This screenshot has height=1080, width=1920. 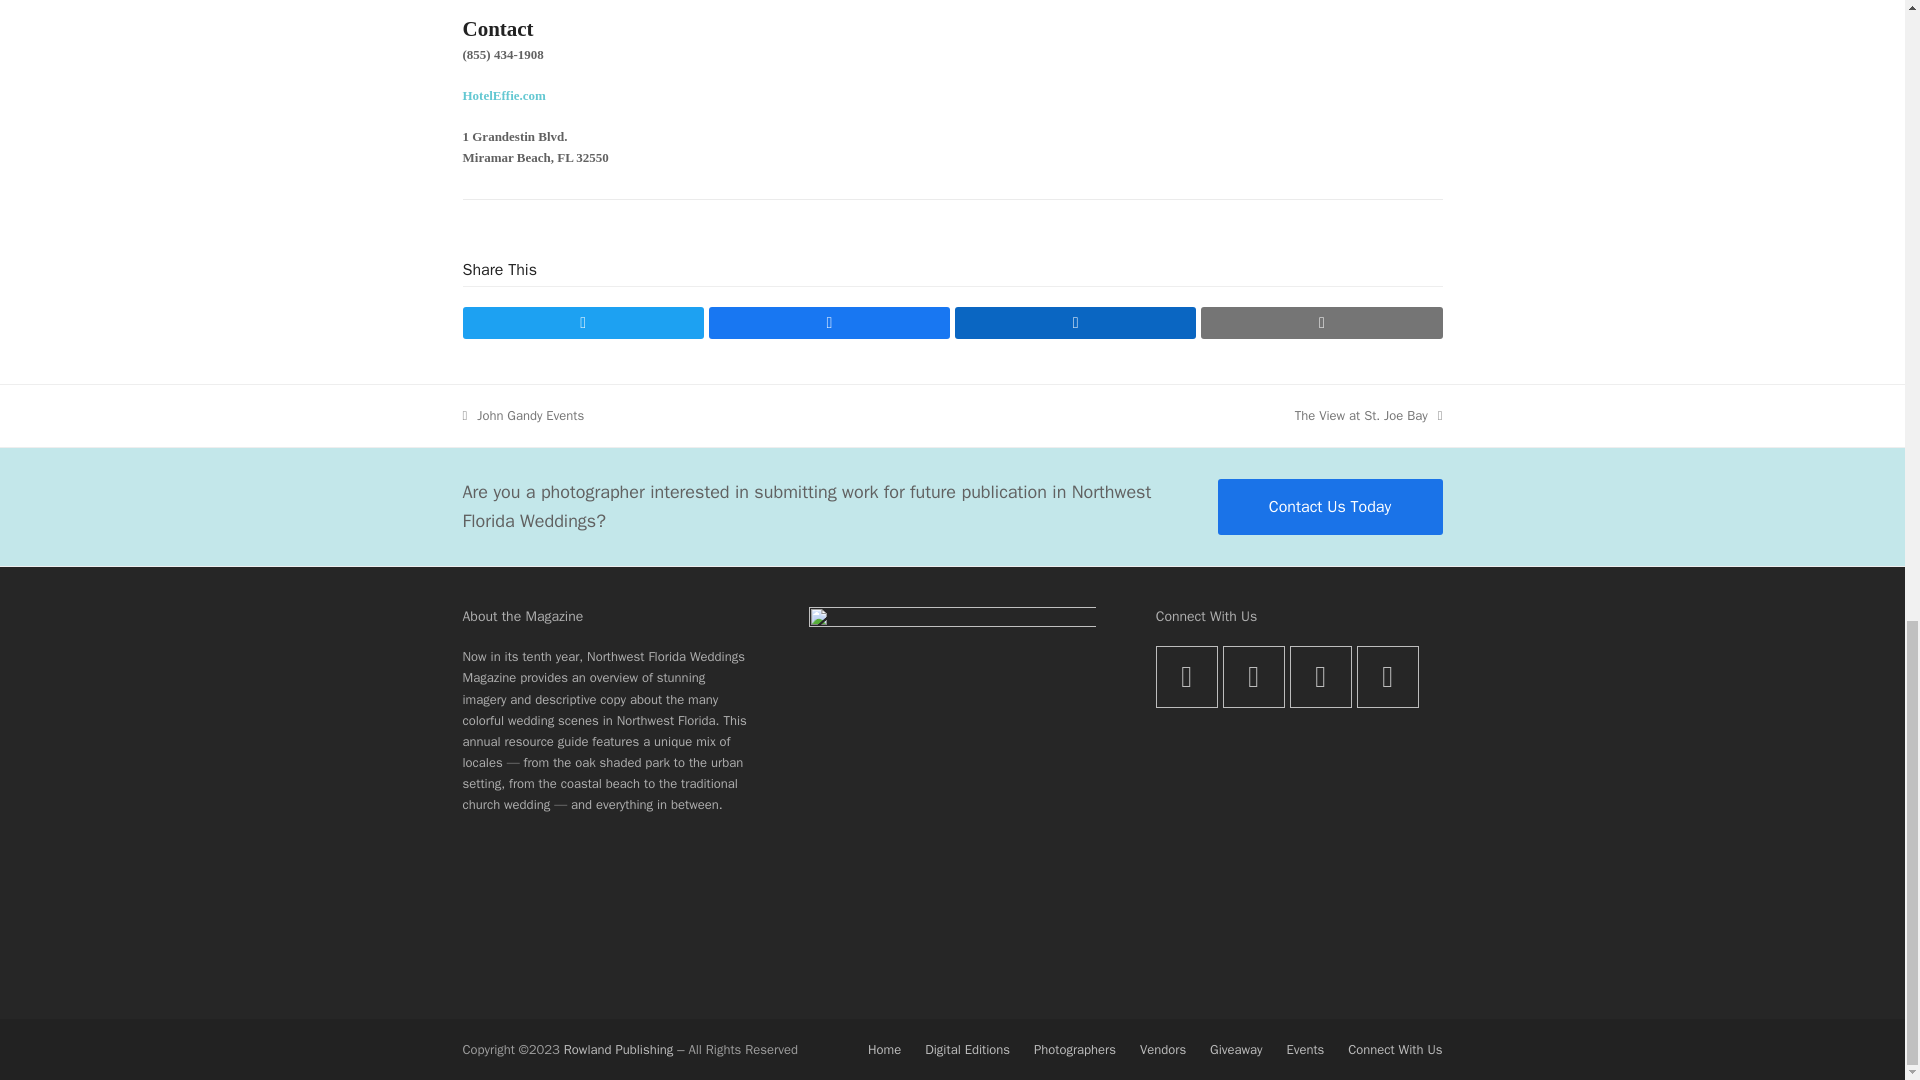 I want to click on Twitter, so click(x=522, y=416).